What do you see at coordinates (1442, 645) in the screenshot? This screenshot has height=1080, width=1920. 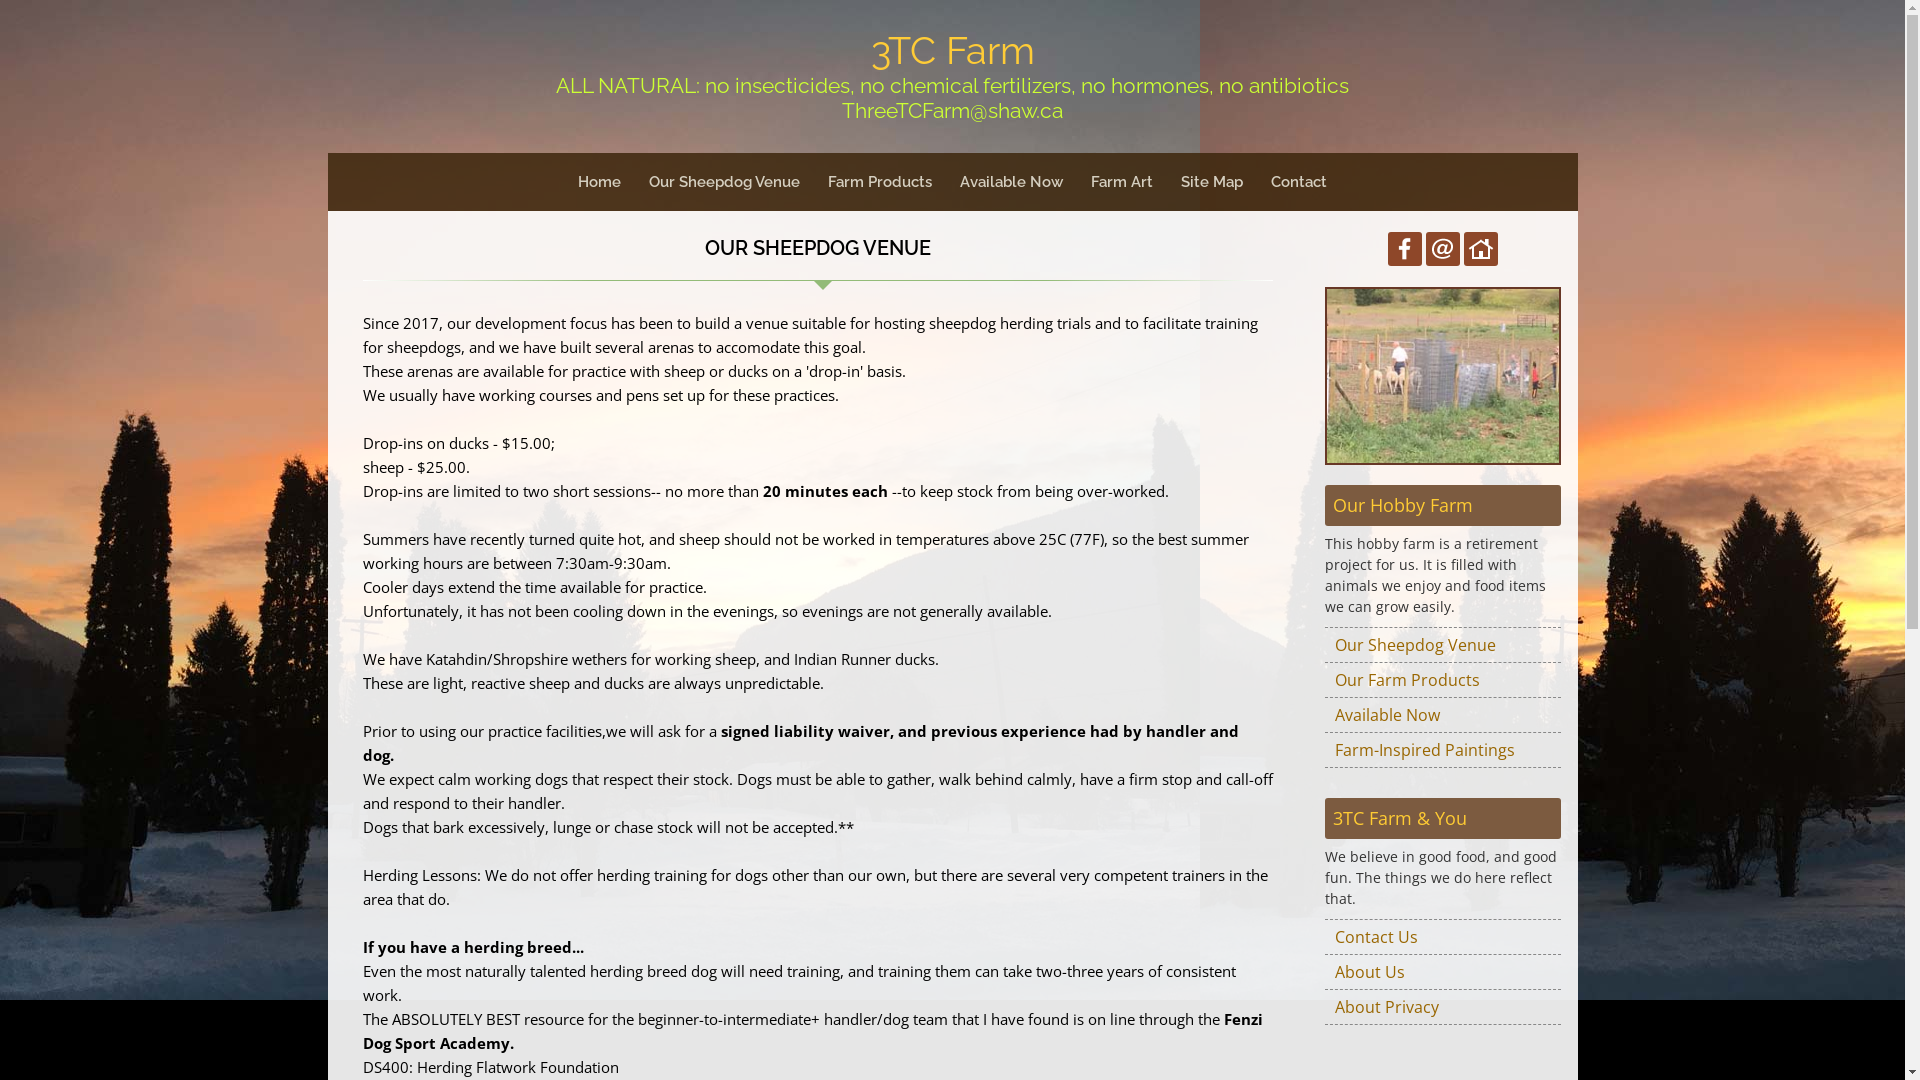 I see `Our Sheepdog Venue` at bounding box center [1442, 645].